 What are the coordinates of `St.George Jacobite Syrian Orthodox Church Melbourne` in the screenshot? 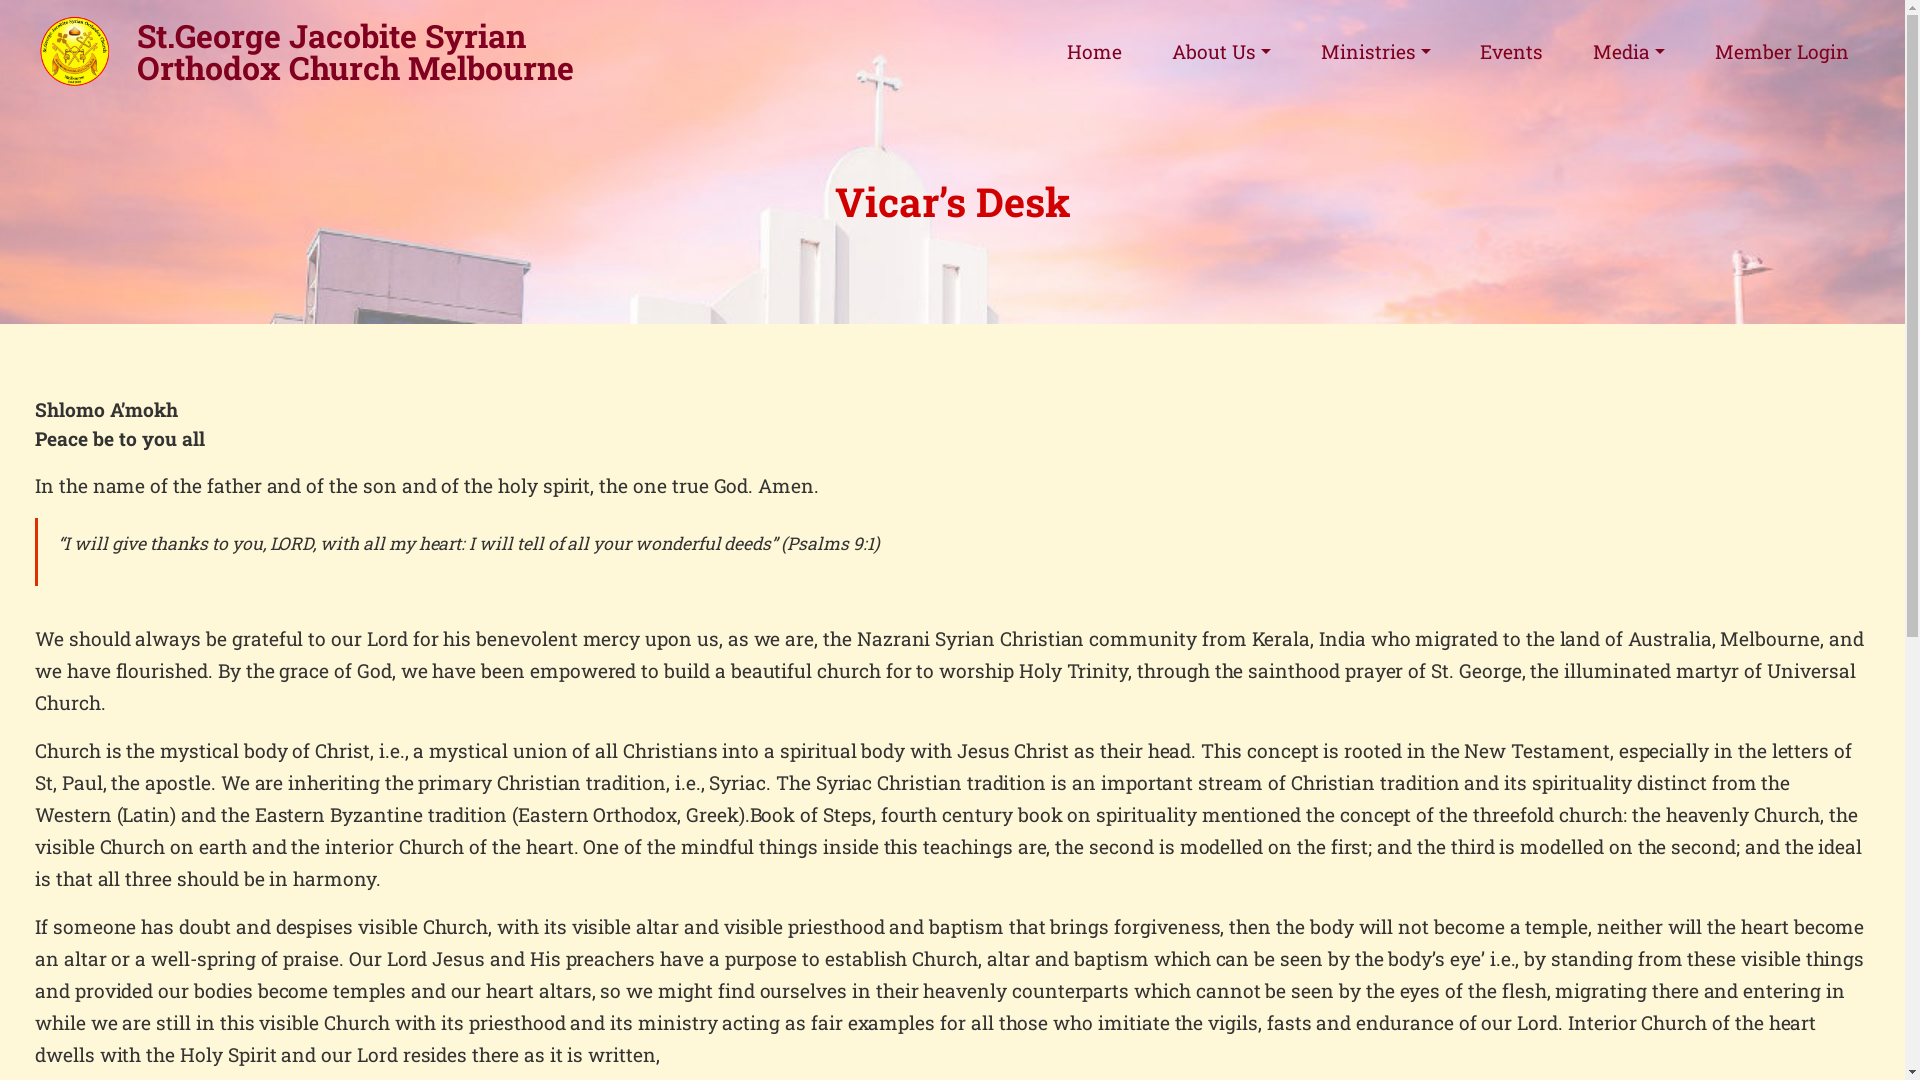 It's located at (407, 52).